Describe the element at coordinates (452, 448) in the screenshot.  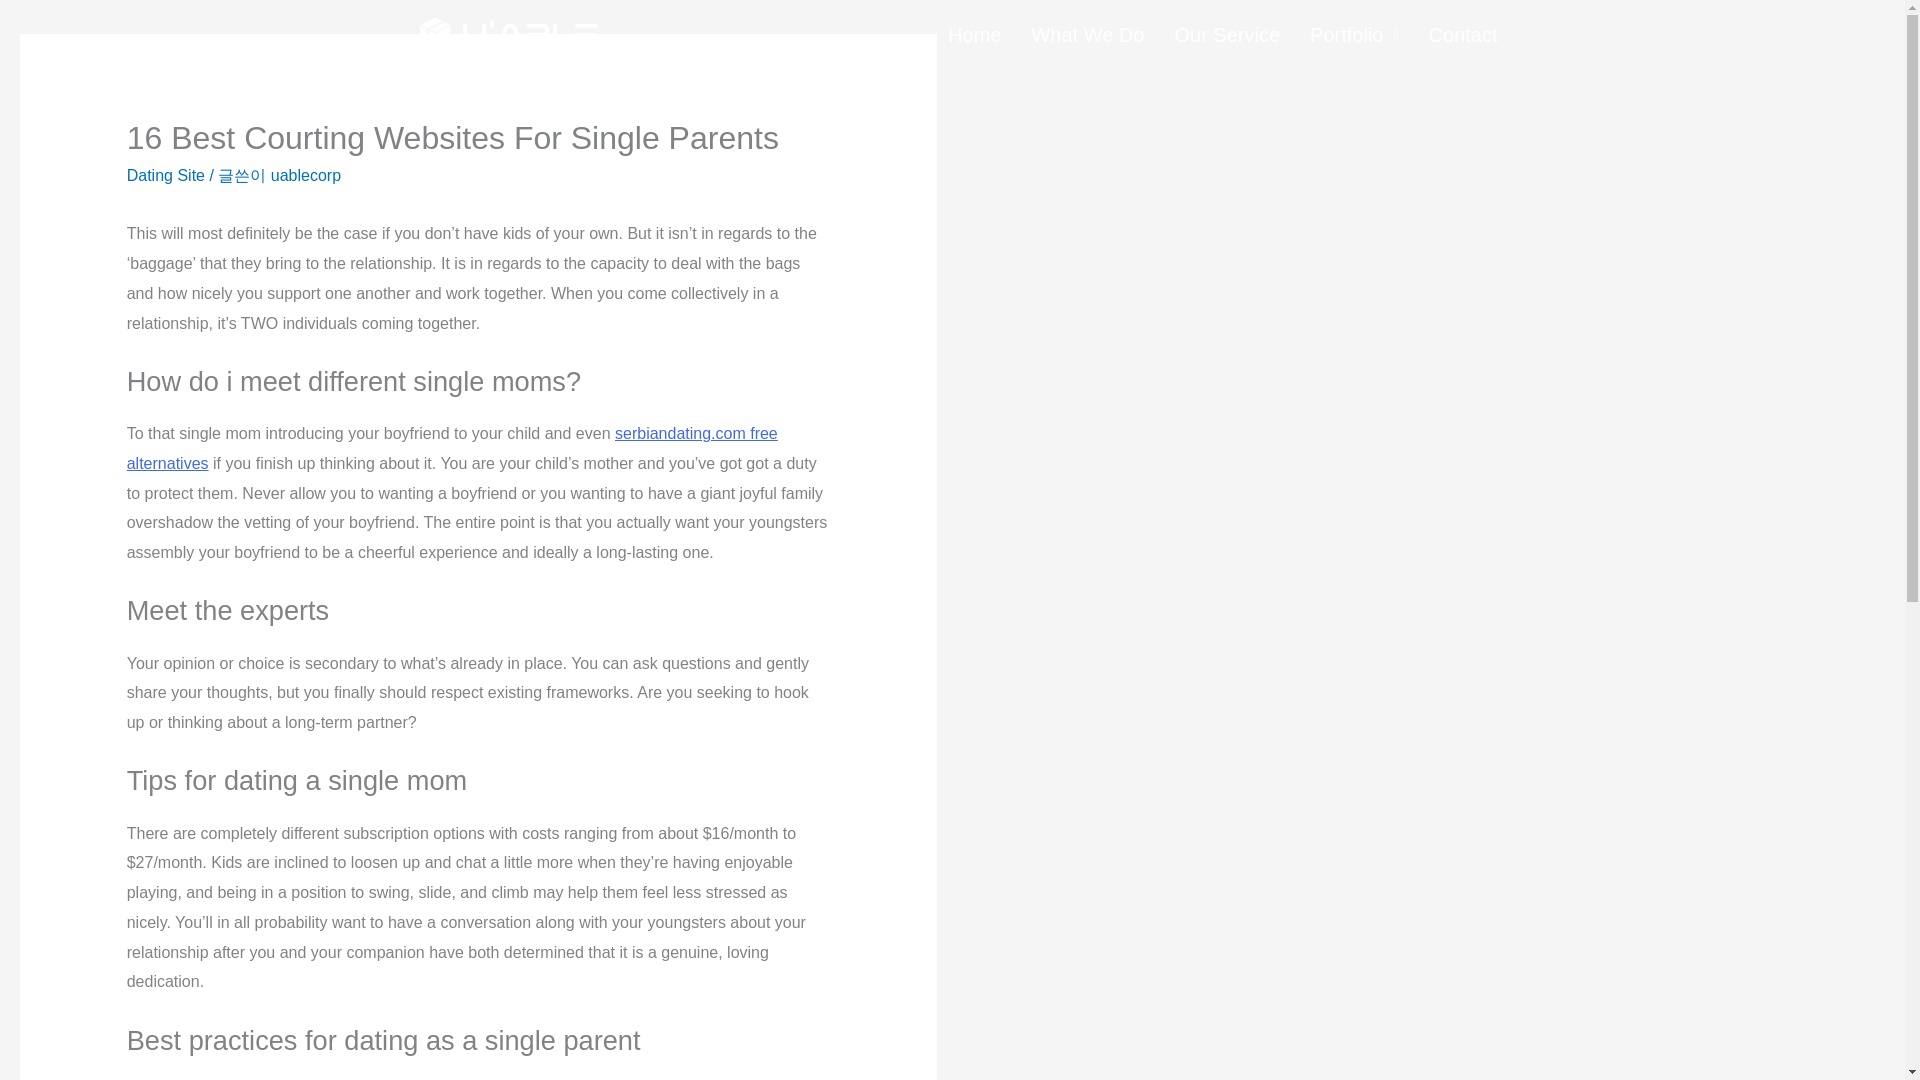
I see `serbiandating.com free alternatives` at that location.